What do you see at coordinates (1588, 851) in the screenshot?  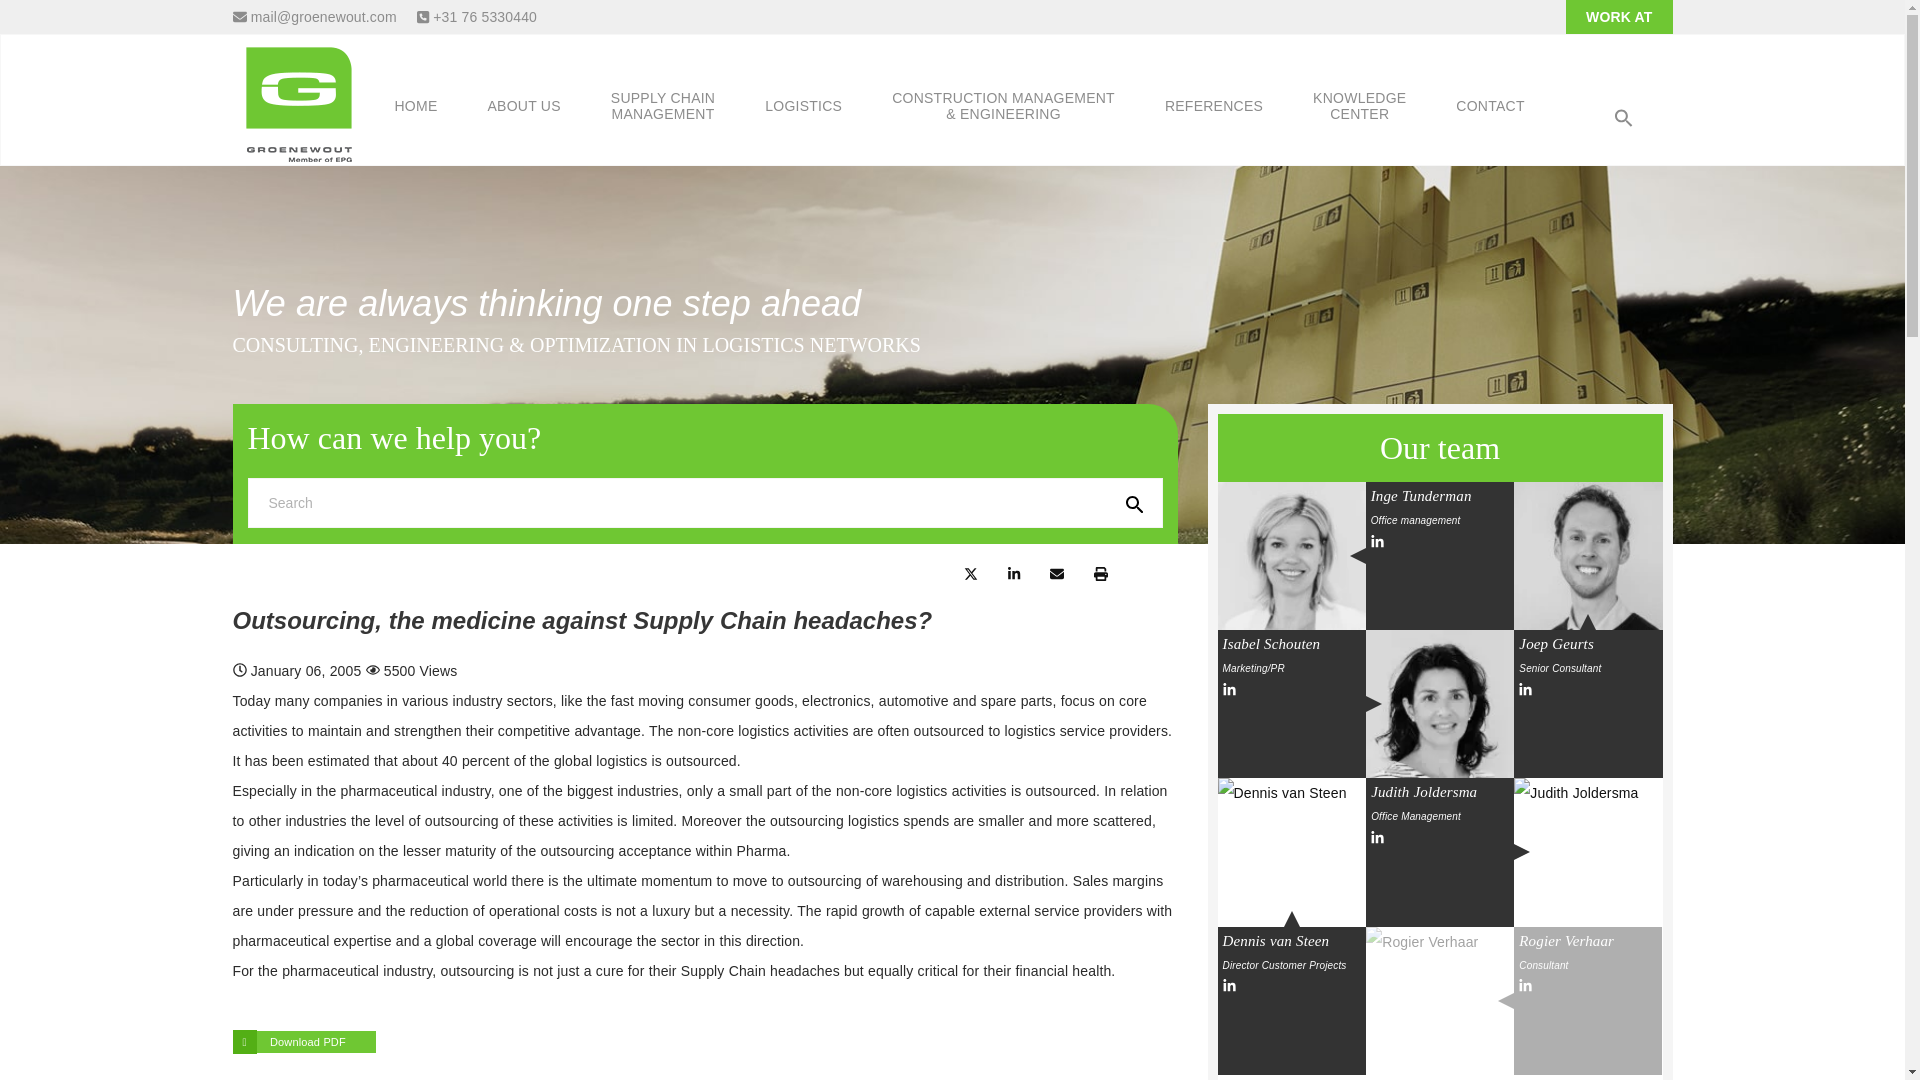 I see `Inge Tunderman` at bounding box center [1588, 851].